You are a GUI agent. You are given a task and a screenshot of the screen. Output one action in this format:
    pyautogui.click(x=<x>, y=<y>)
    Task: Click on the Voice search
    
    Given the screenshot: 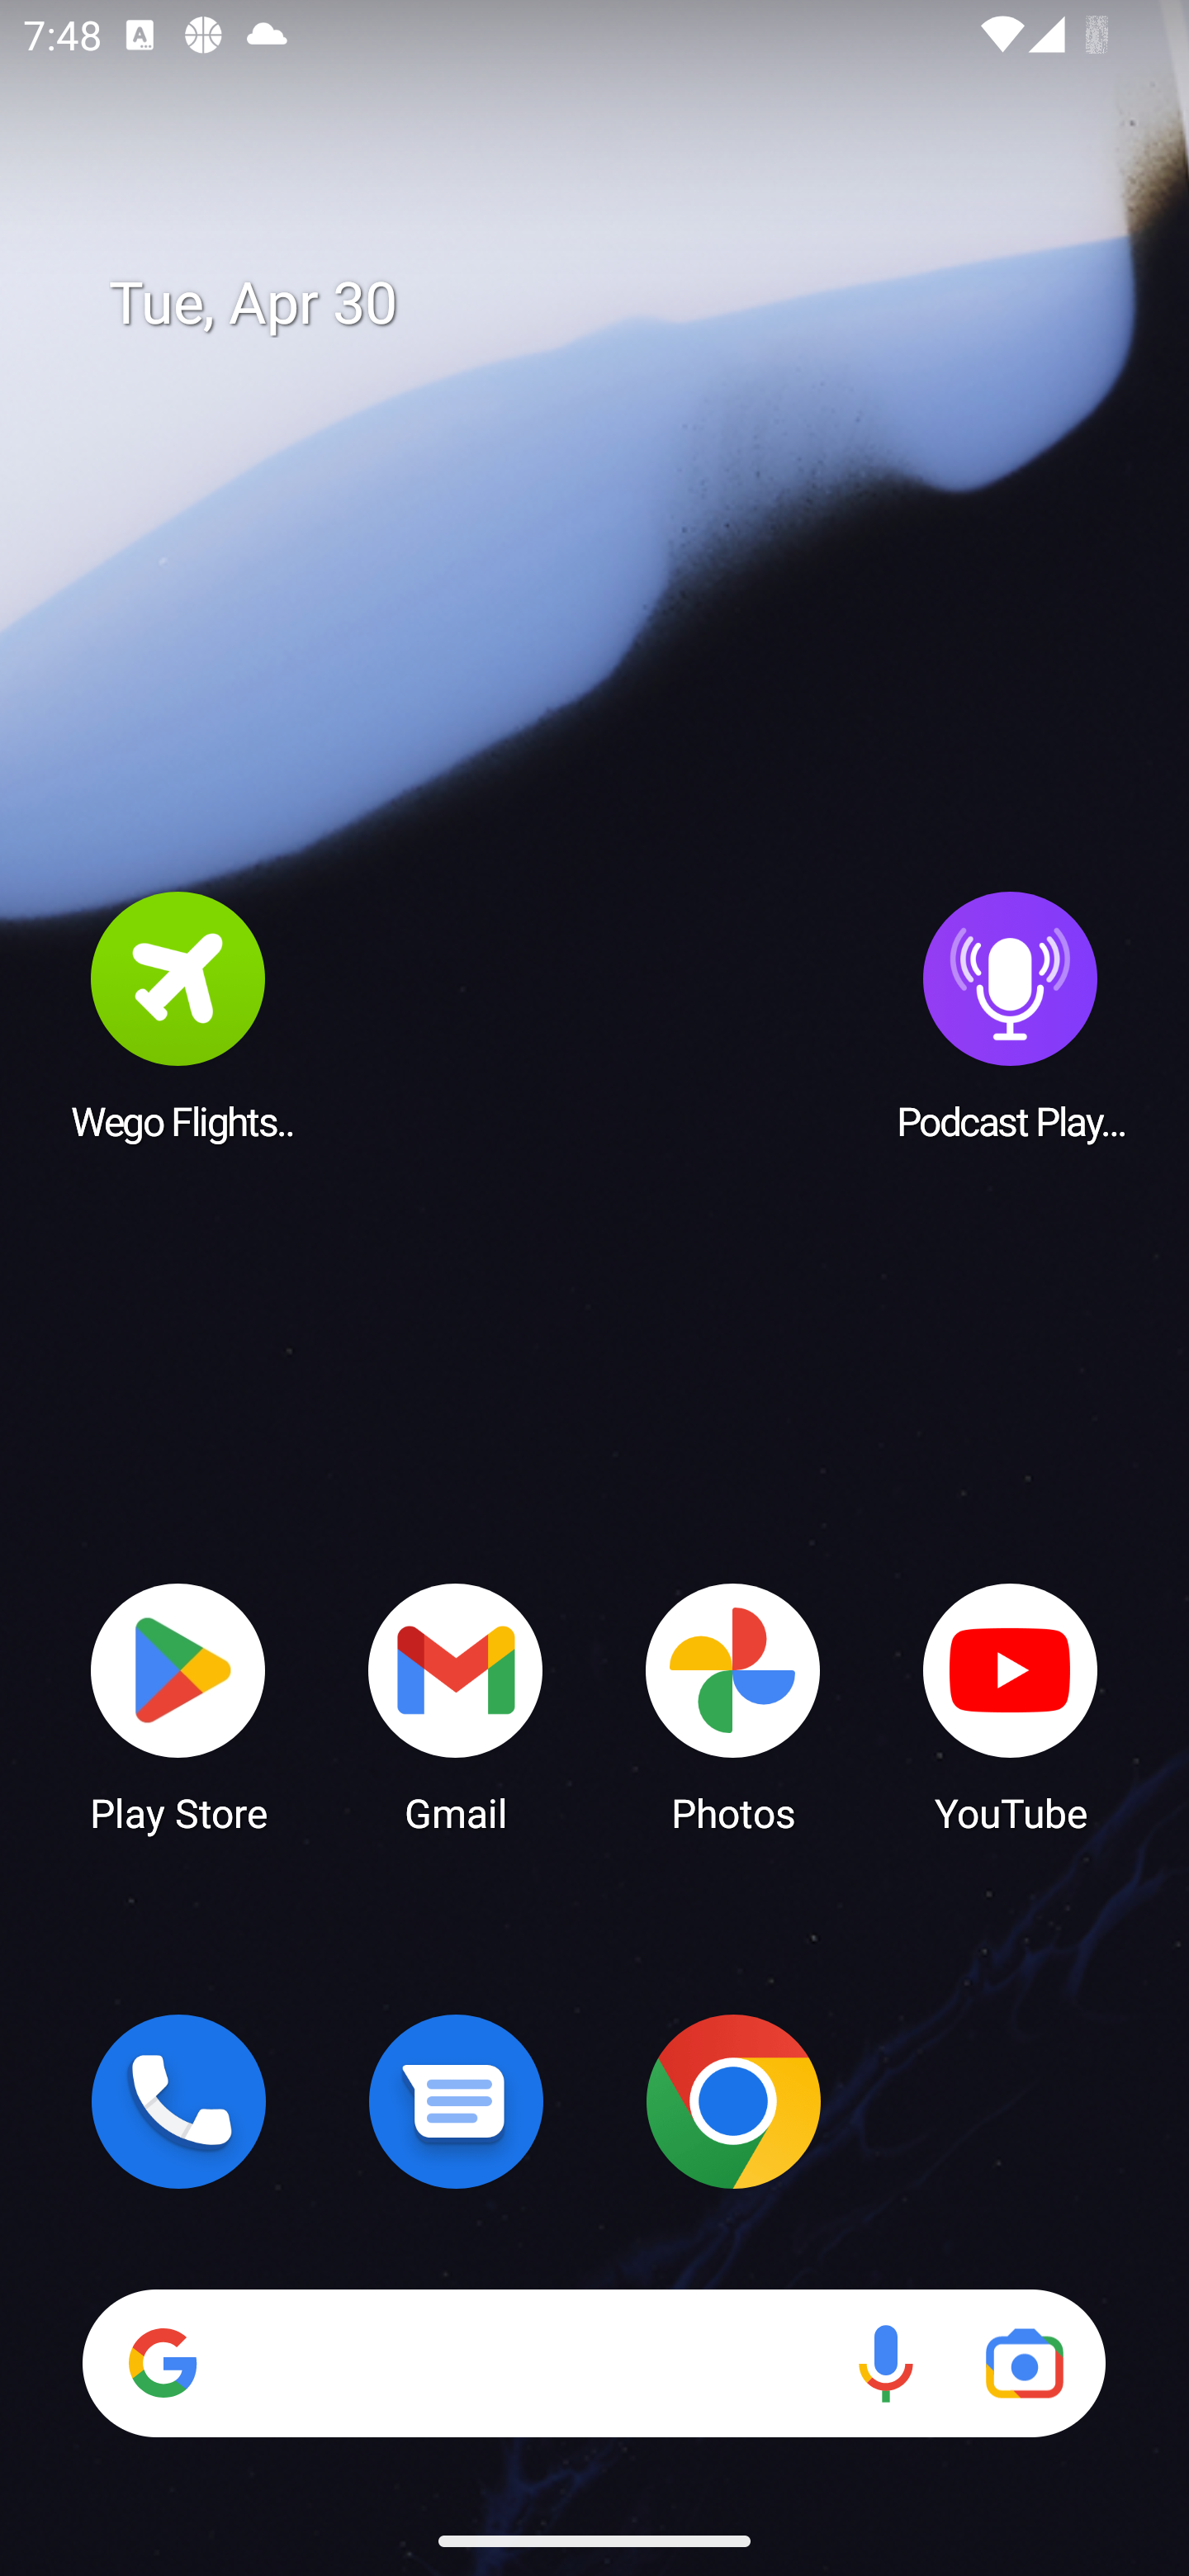 What is the action you would take?
    pyautogui.click(x=885, y=2363)
    